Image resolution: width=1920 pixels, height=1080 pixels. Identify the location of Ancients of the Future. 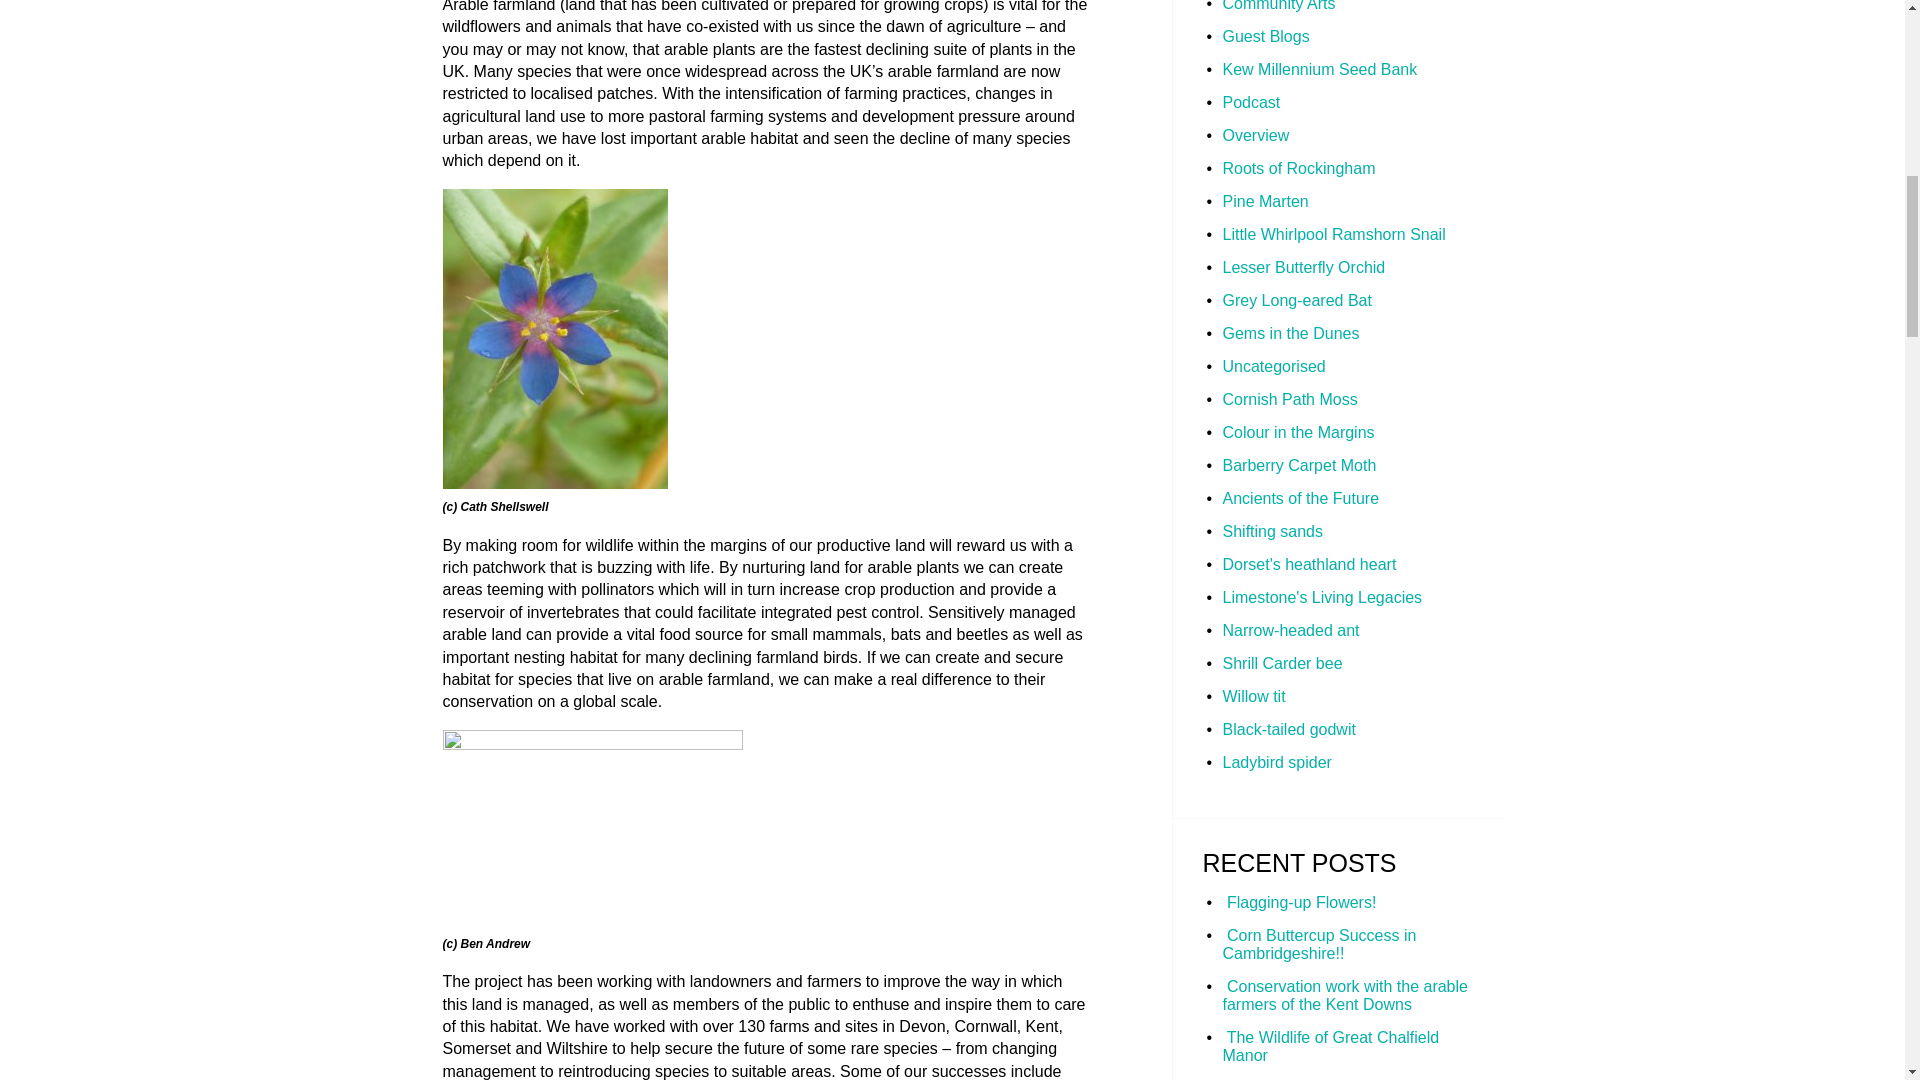
(1300, 498).